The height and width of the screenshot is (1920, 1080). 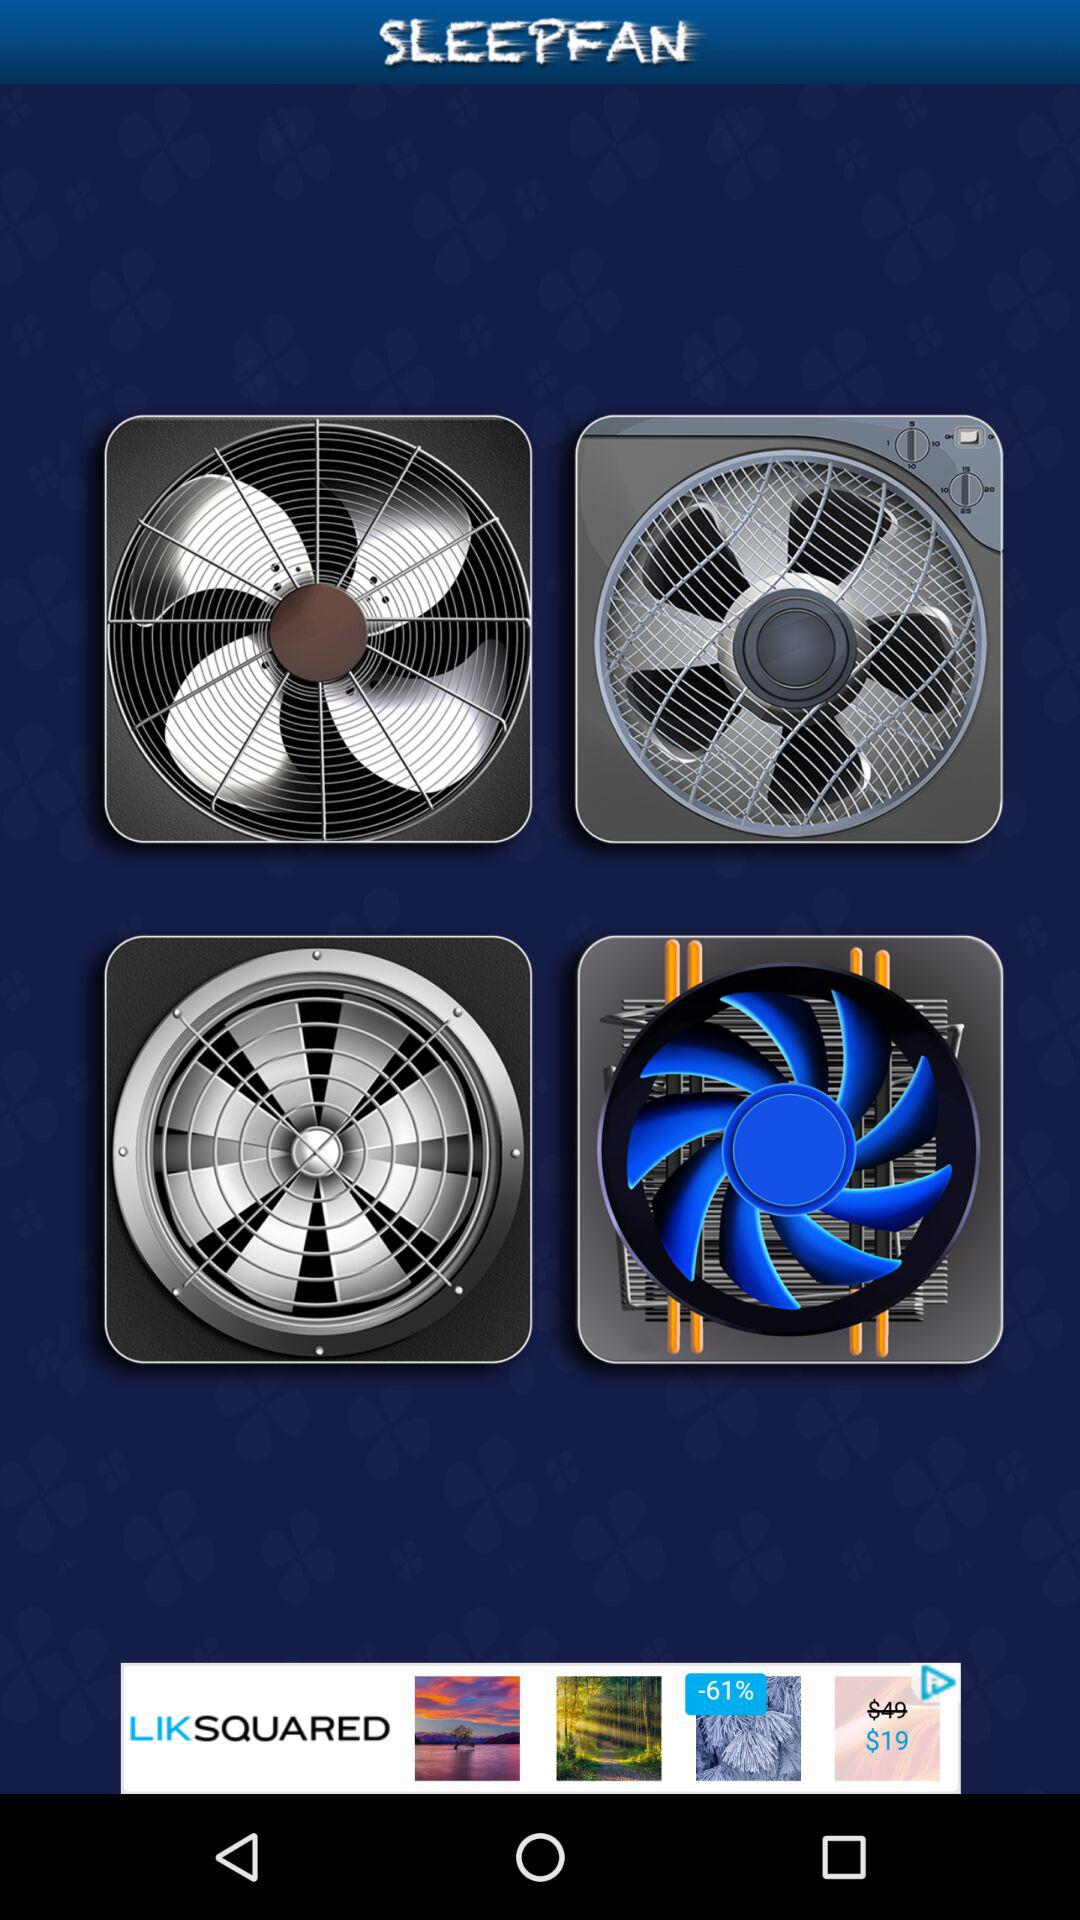 What do you see at coordinates (776, 1156) in the screenshot?
I see `changes the rate and sound of the fan blowing` at bounding box center [776, 1156].